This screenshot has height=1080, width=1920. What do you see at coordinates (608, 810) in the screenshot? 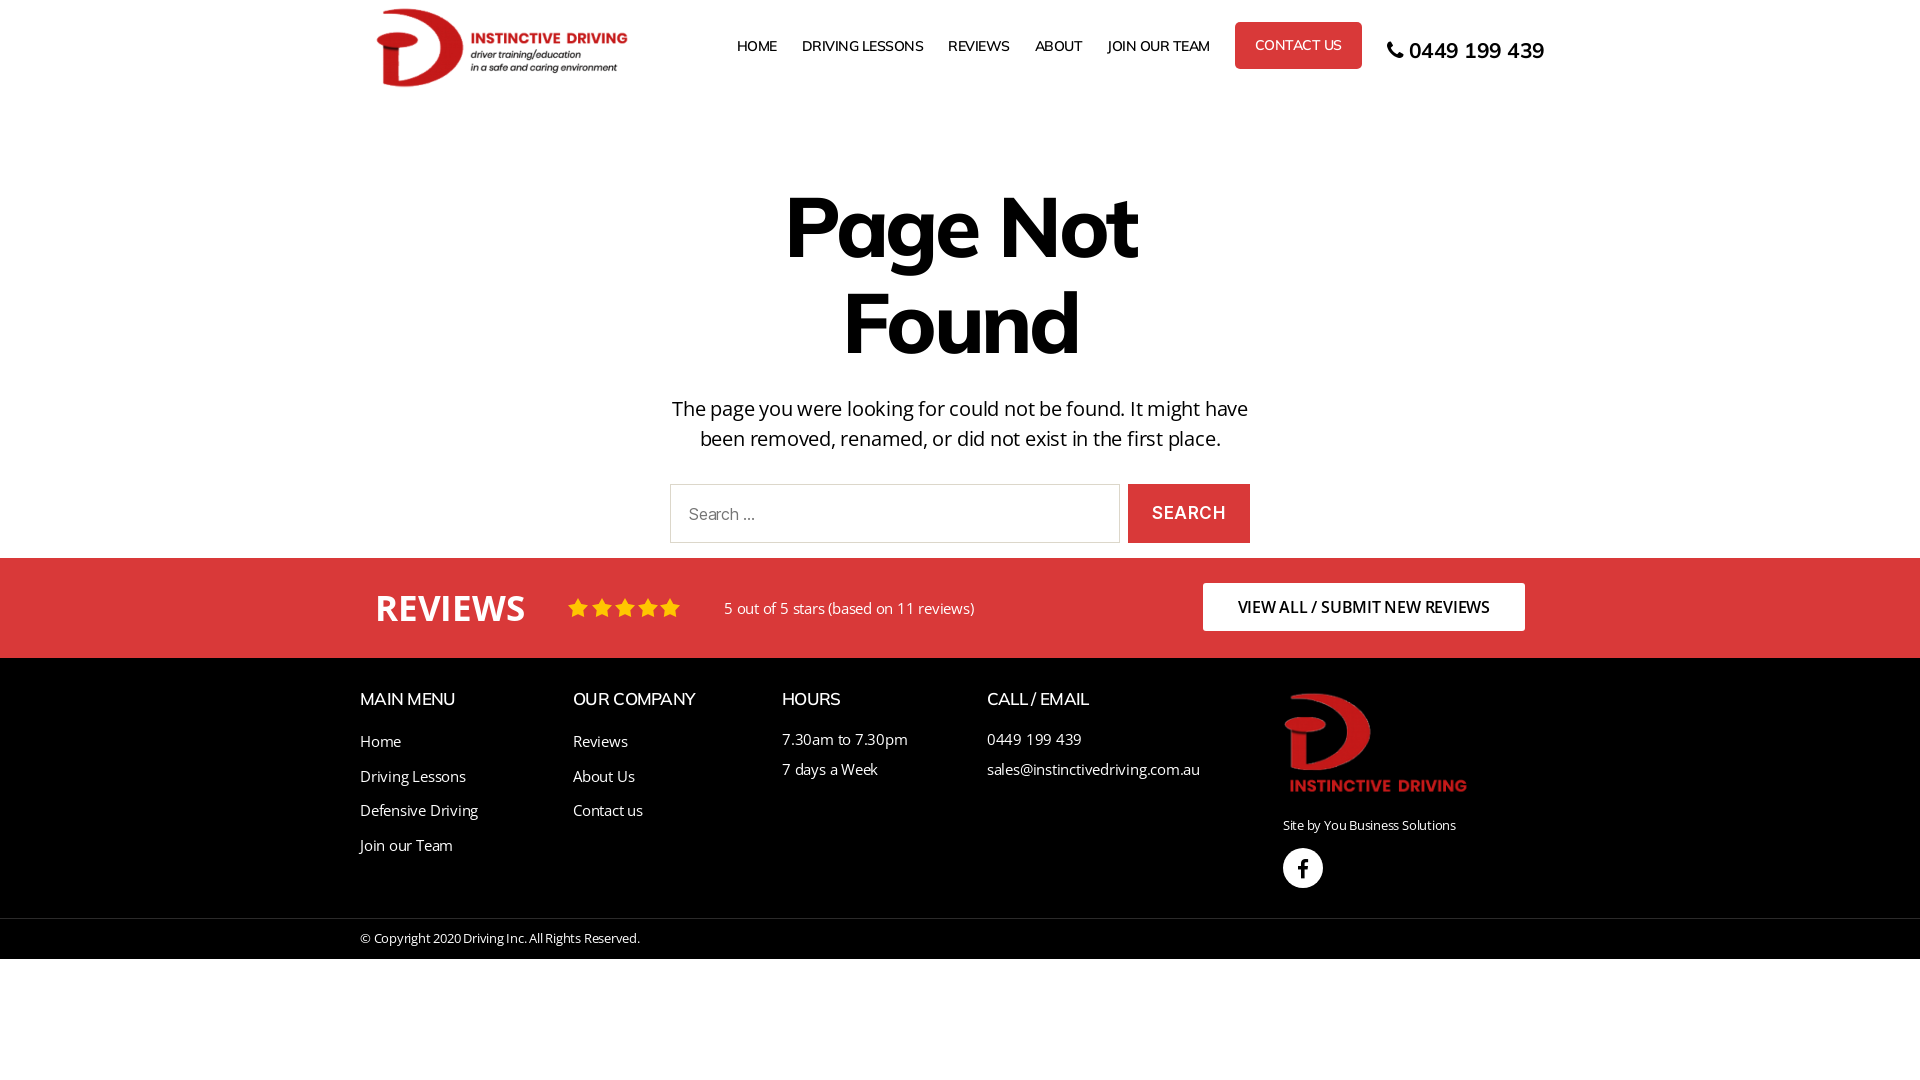
I see `Contact us` at bounding box center [608, 810].